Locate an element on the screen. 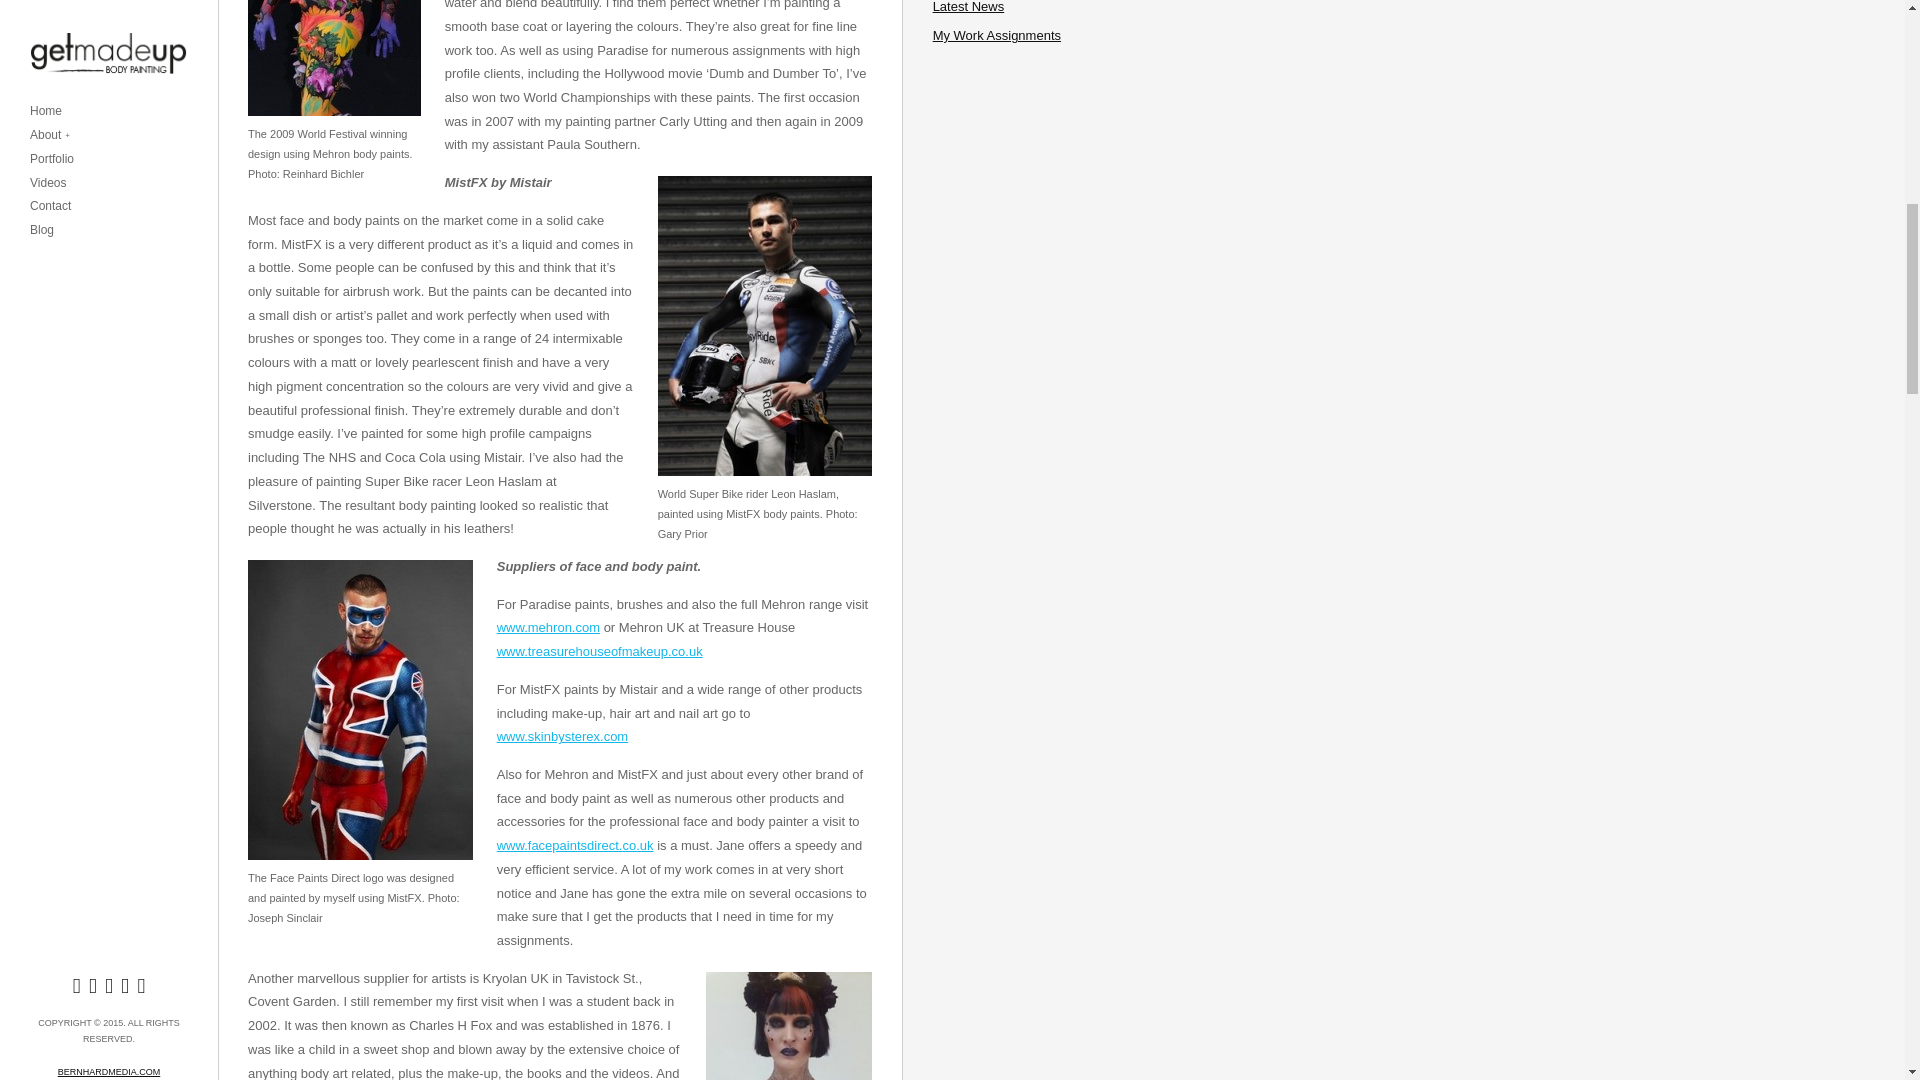 The image size is (1920, 1080). www.facepaintsdirect.co.uk is located at coordinates (576, 846).